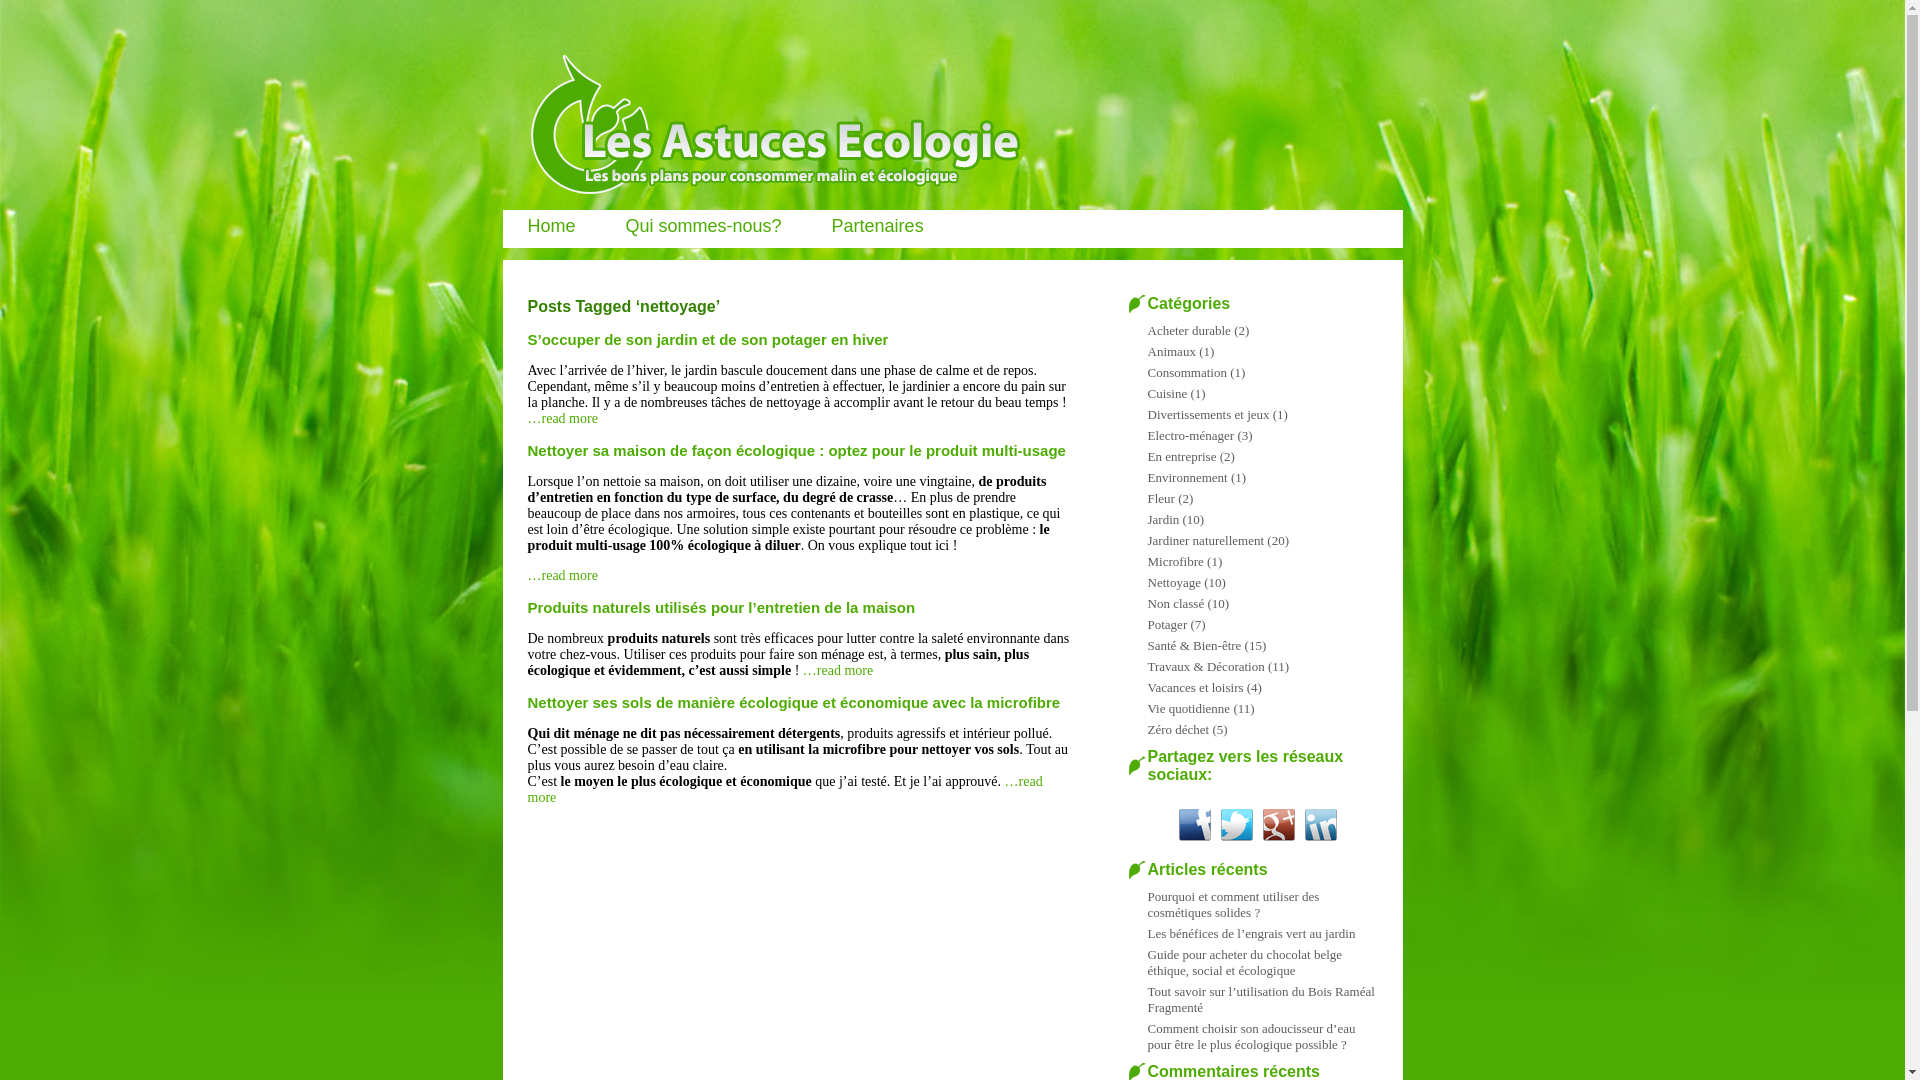 The image size is (1920, 1080). What do you see at coordinates (1209, 414) in the screenshot?
I see `Divertissements et jeux` at bounding box center [1209, 414].